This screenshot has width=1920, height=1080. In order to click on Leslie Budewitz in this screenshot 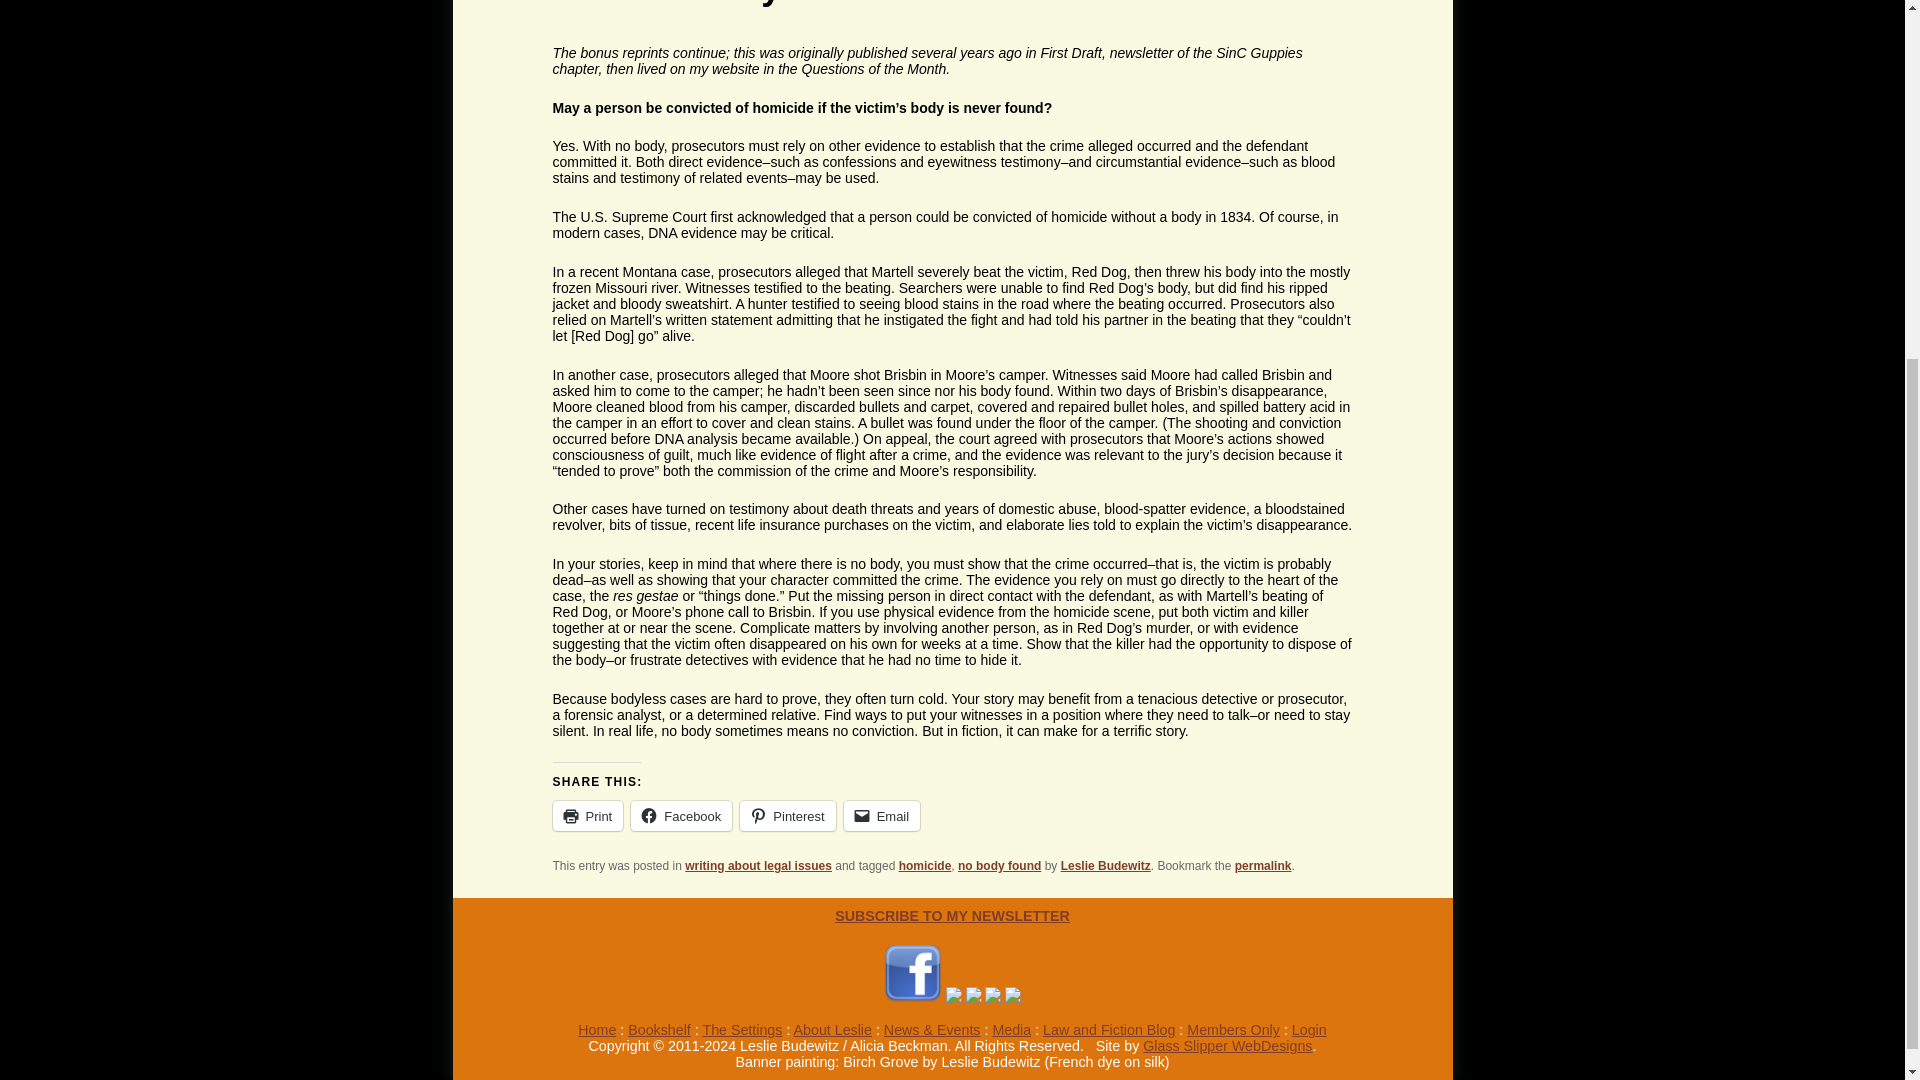, I will do `click(1106, 865)`.